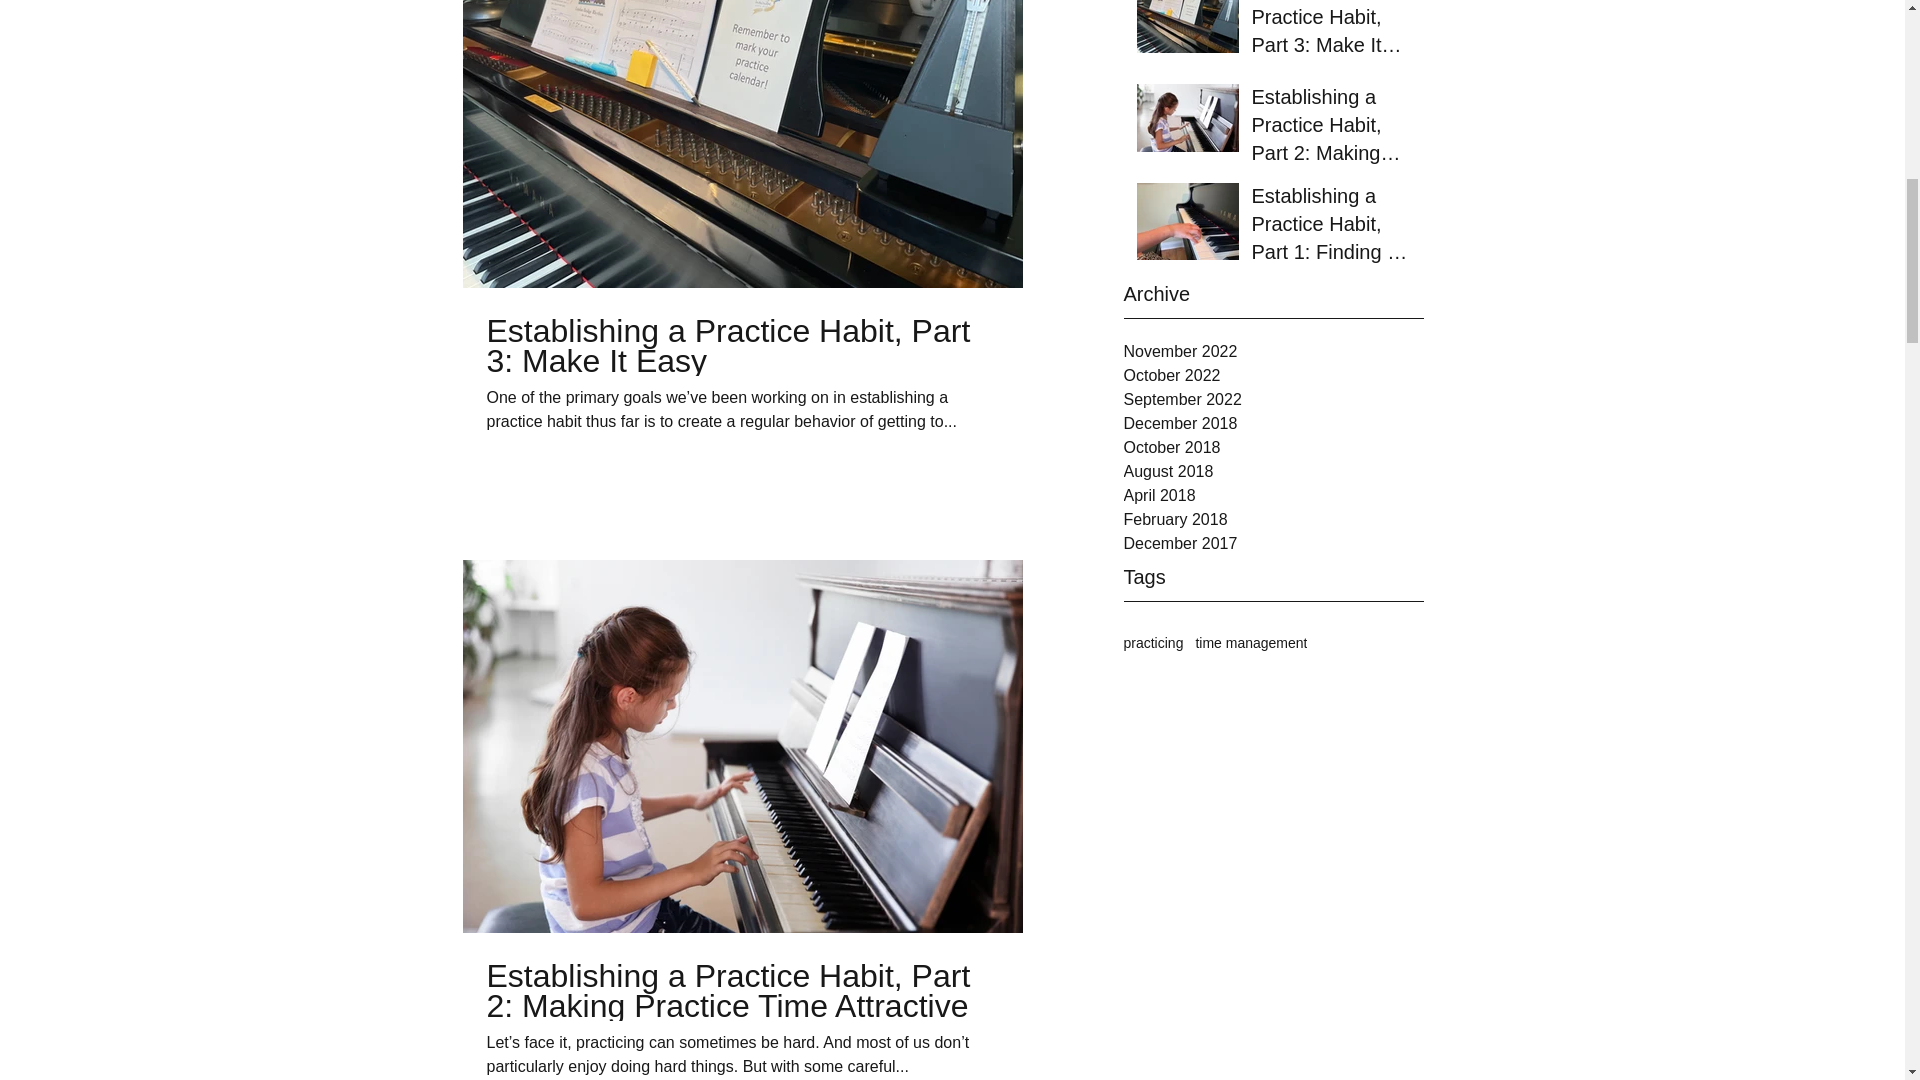 Image resolution: width=1920 pixels, height=1080 pixels. I want to click on February 2018, so click(1274, 520).